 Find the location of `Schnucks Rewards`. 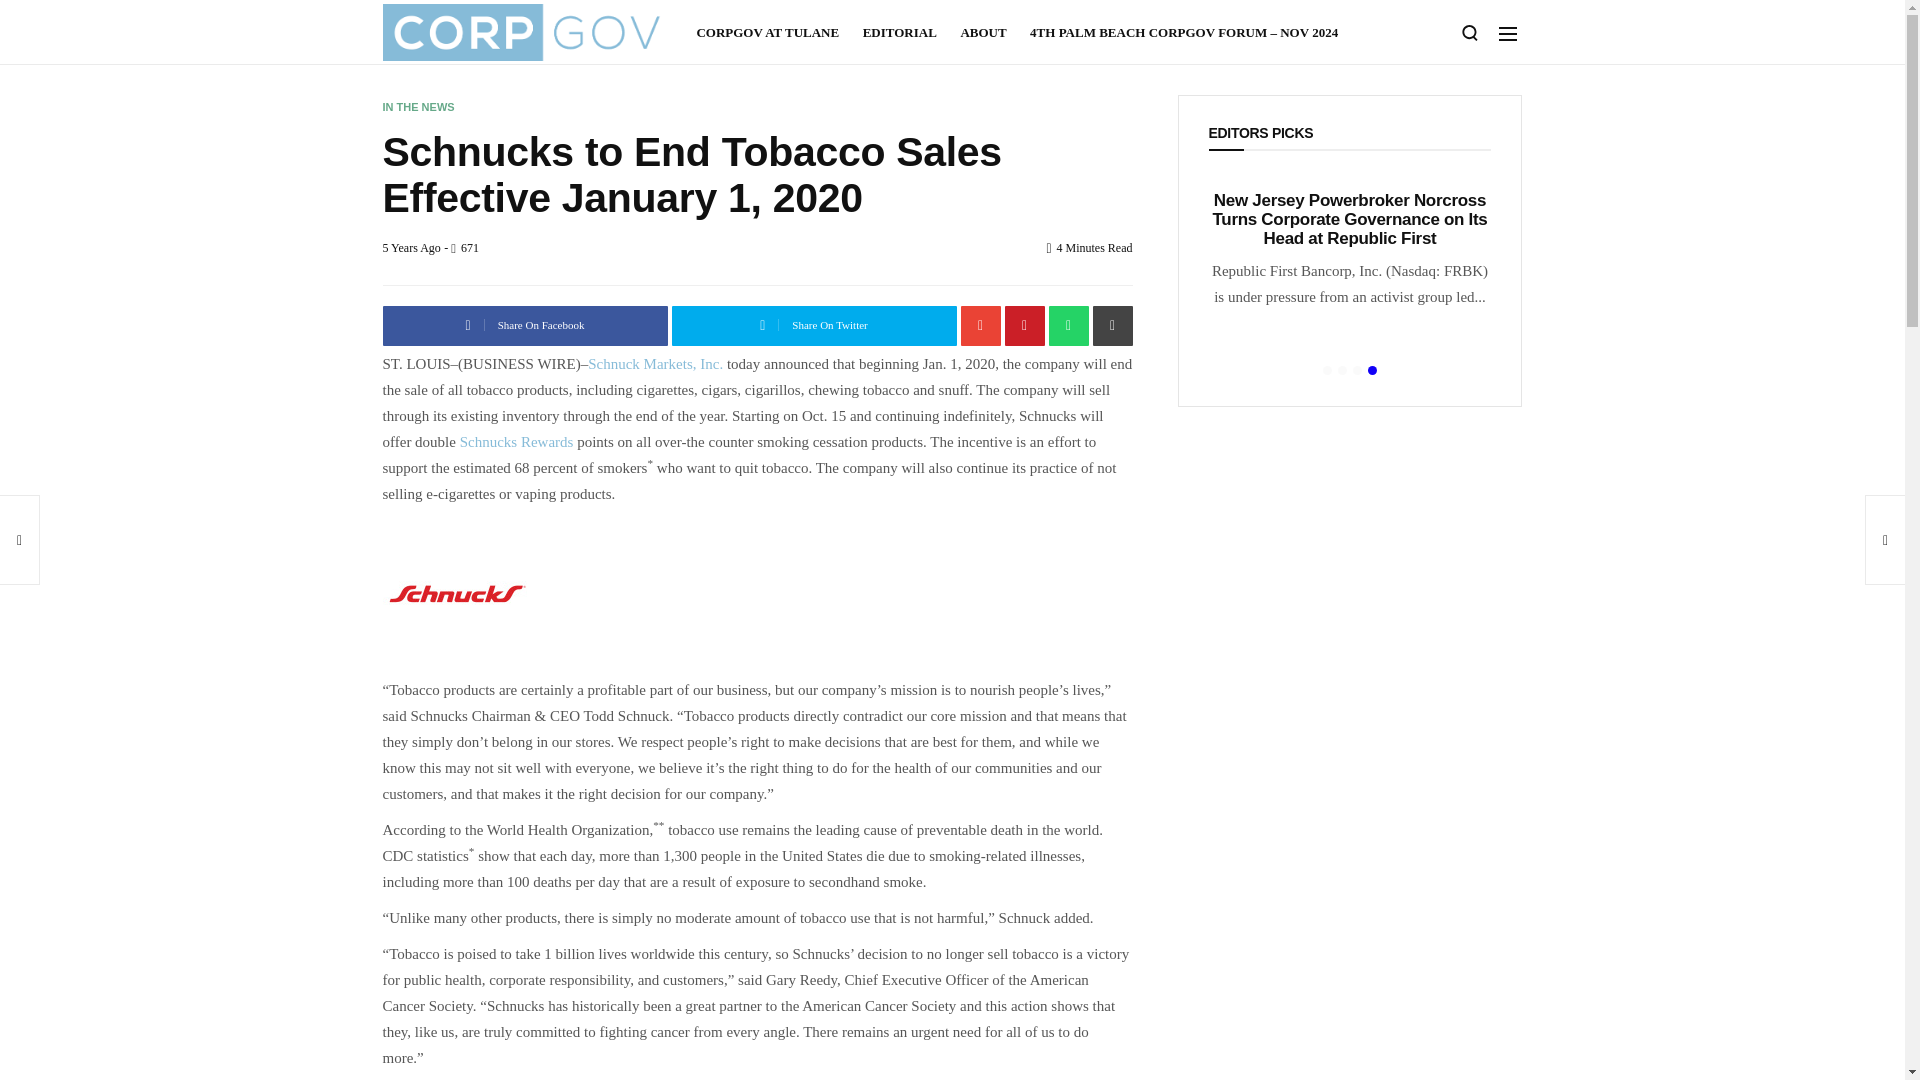

Schnucks Rewards is located at coordinates (517, 442).